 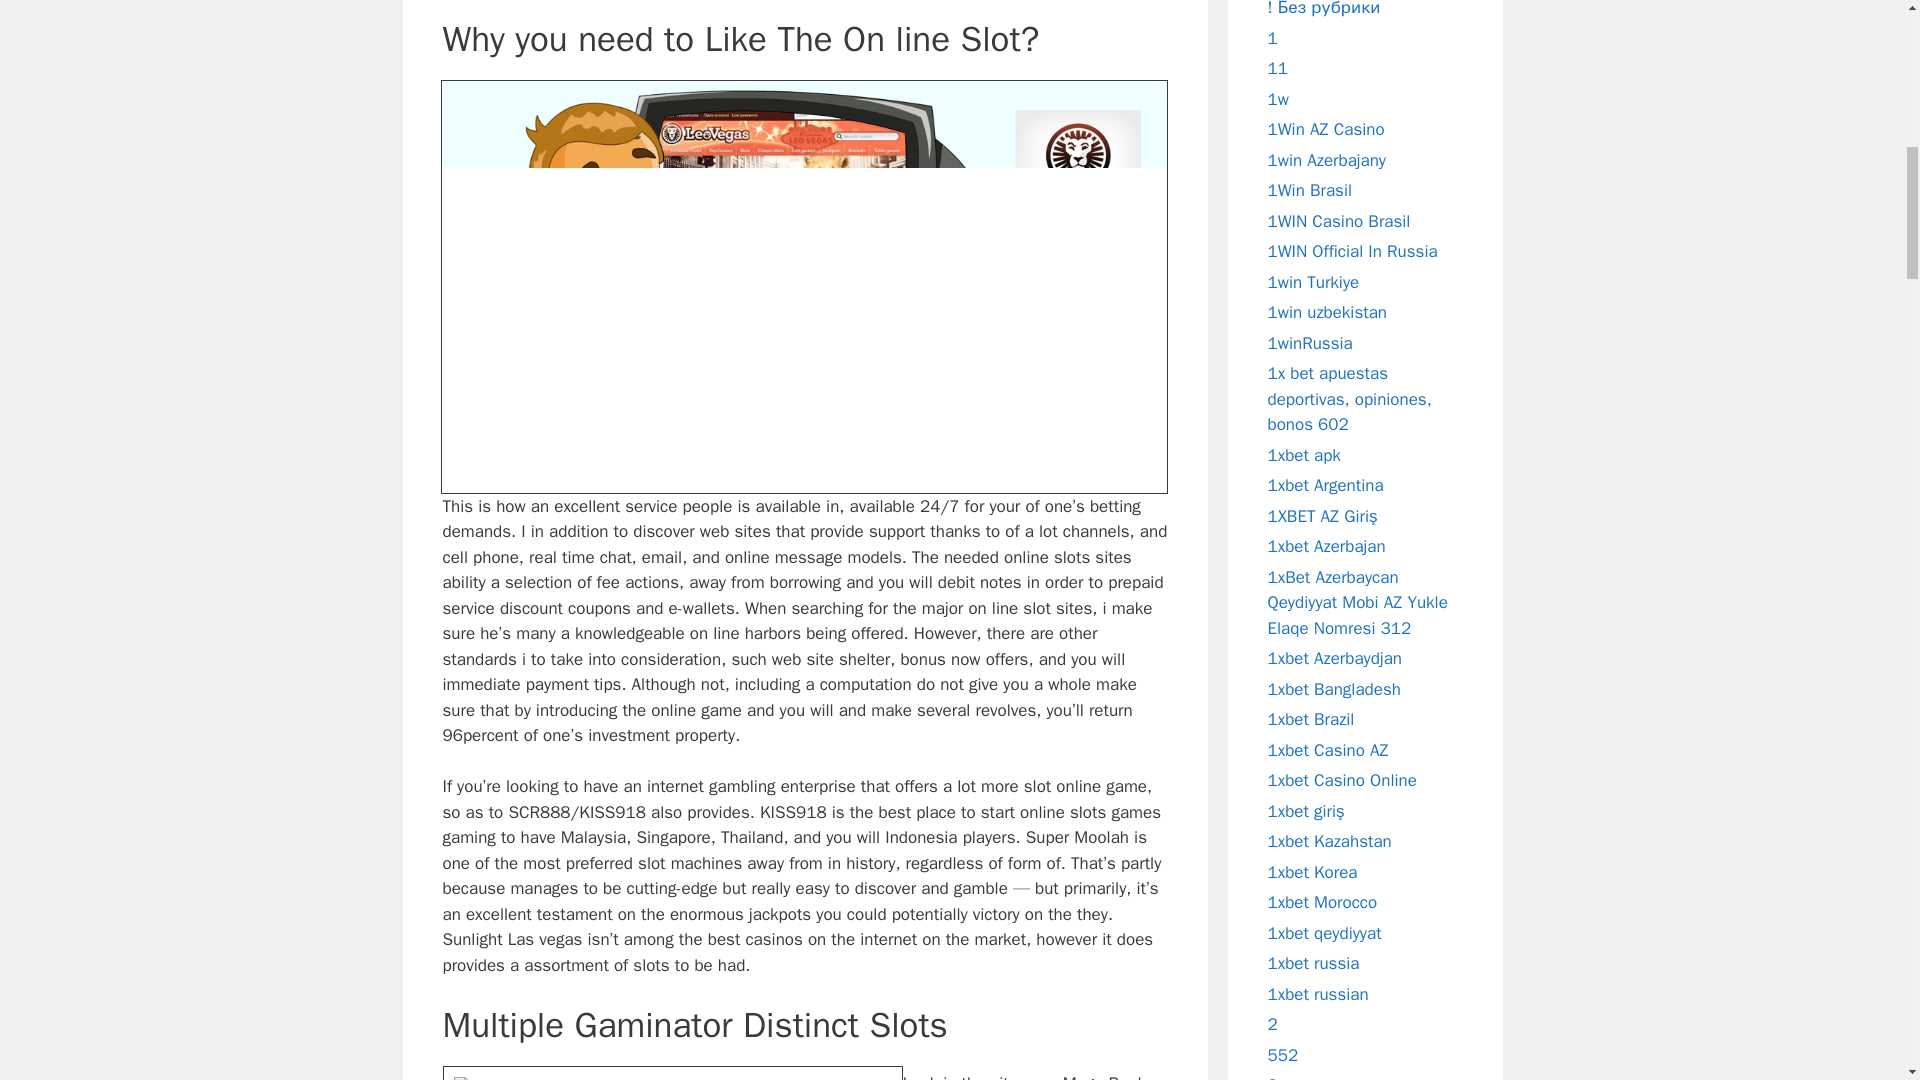 I want to click on 1Win Brasil, so click(x=1310, y=190).